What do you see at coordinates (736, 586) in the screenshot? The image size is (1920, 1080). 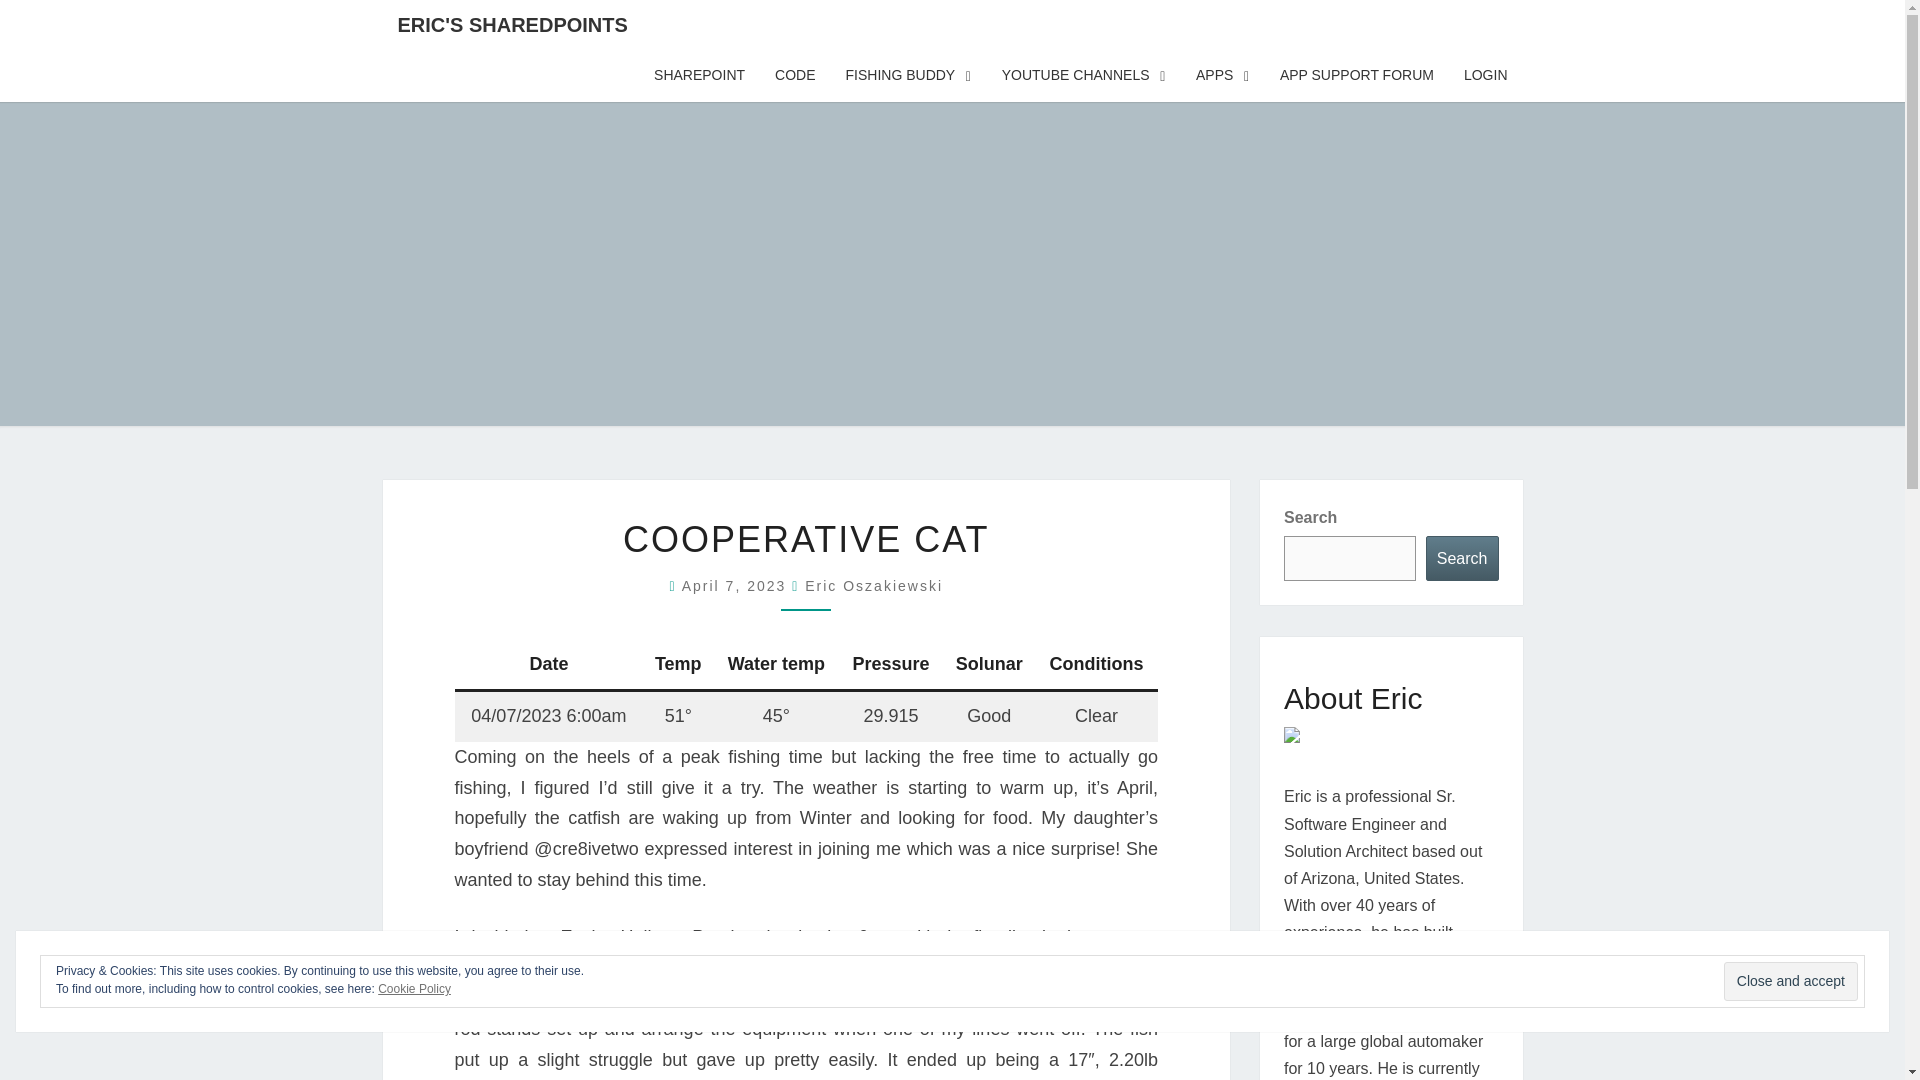 I see `2:56 pm` at bounding box center [736, 586].